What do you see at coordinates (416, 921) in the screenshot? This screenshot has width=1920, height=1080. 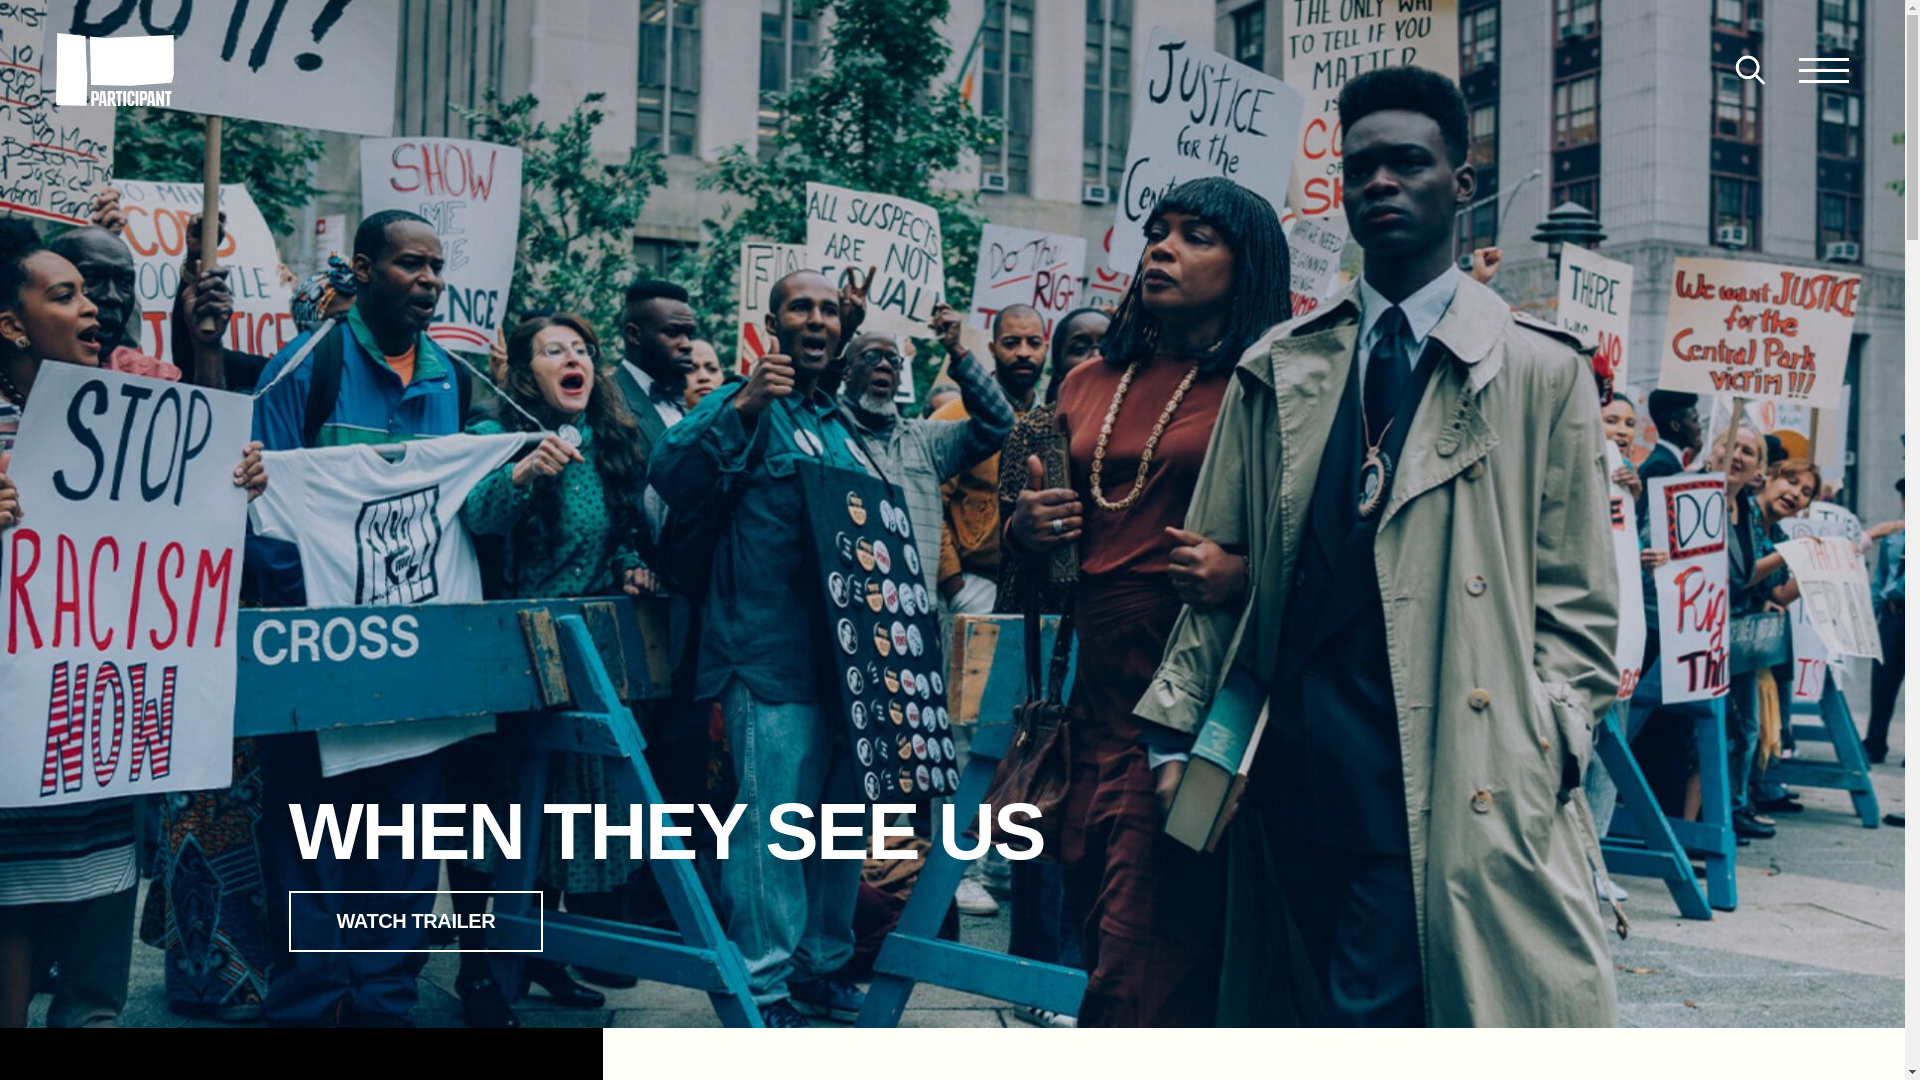 I see `WATCH TRAILER` at bounding box center [416, 921].